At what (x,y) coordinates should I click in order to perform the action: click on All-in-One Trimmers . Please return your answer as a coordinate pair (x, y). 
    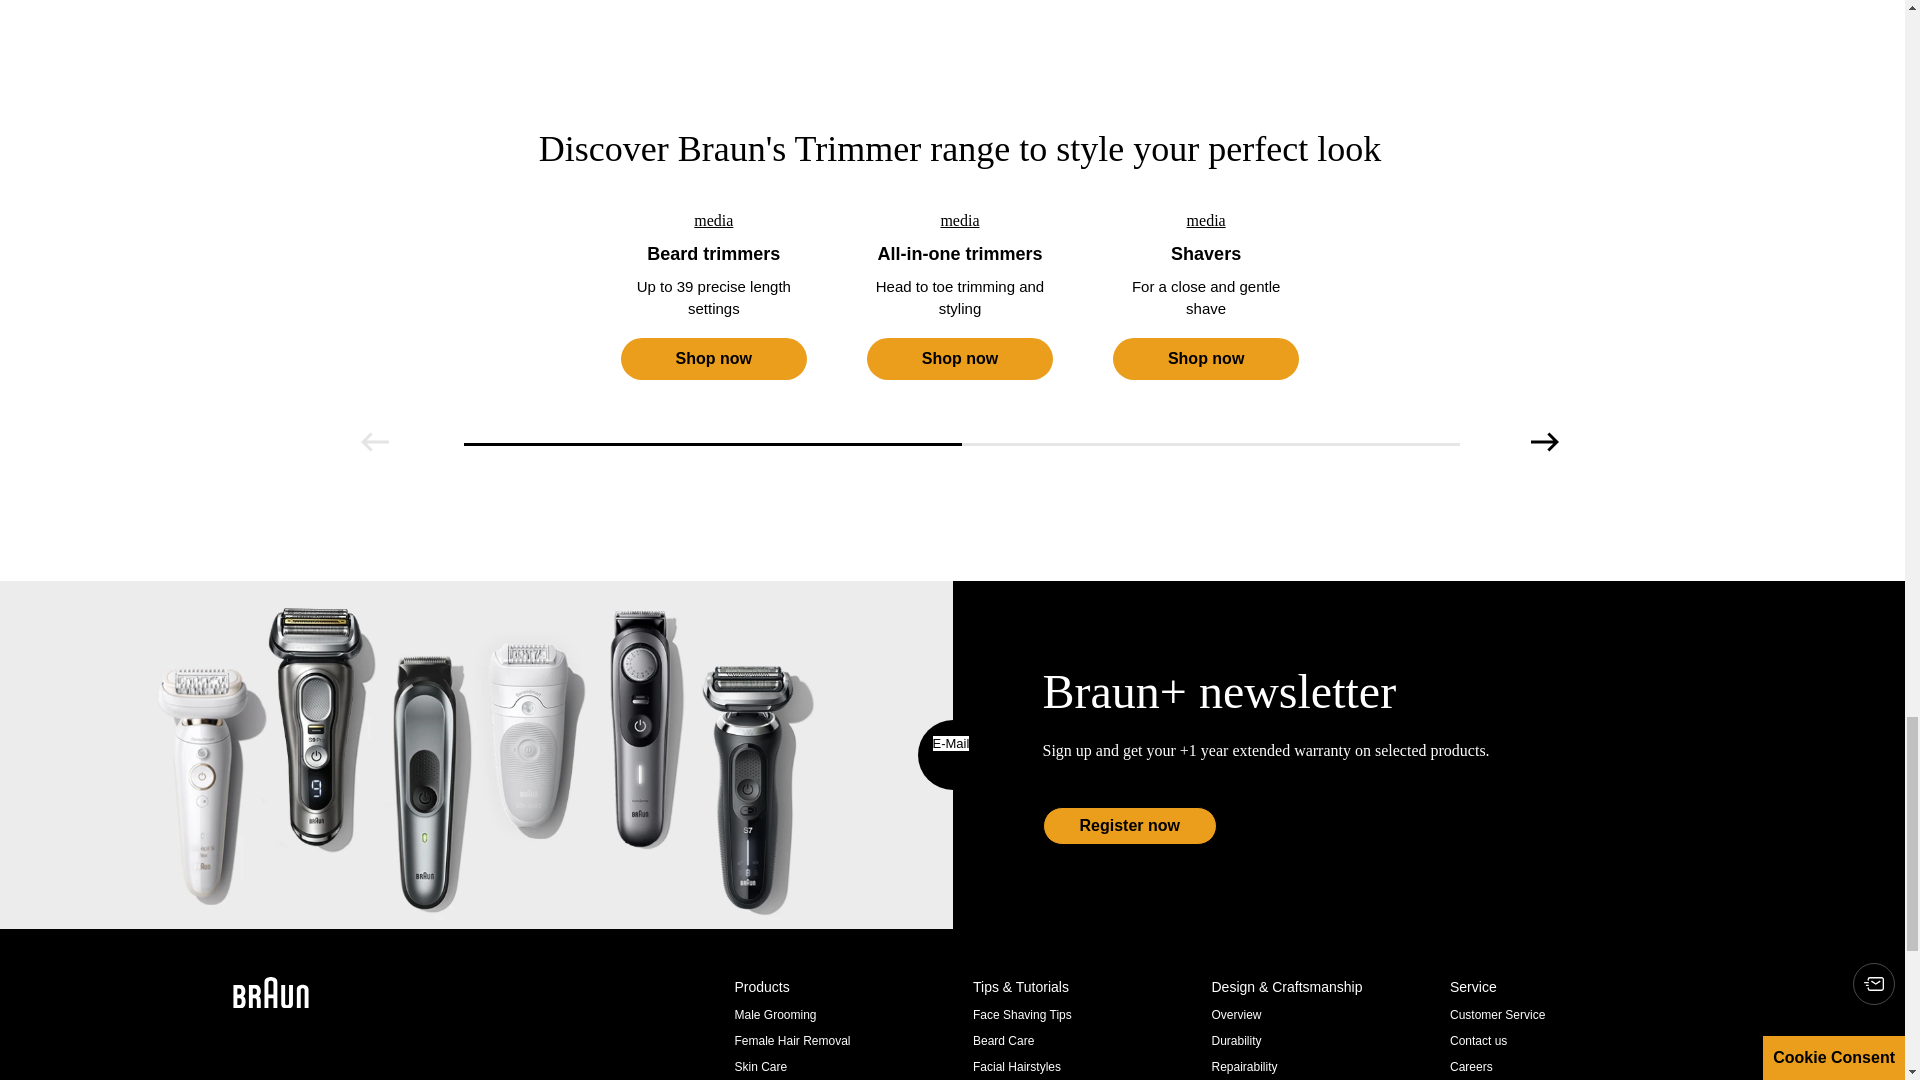
    Looking at the image, I should click on (960, 221).